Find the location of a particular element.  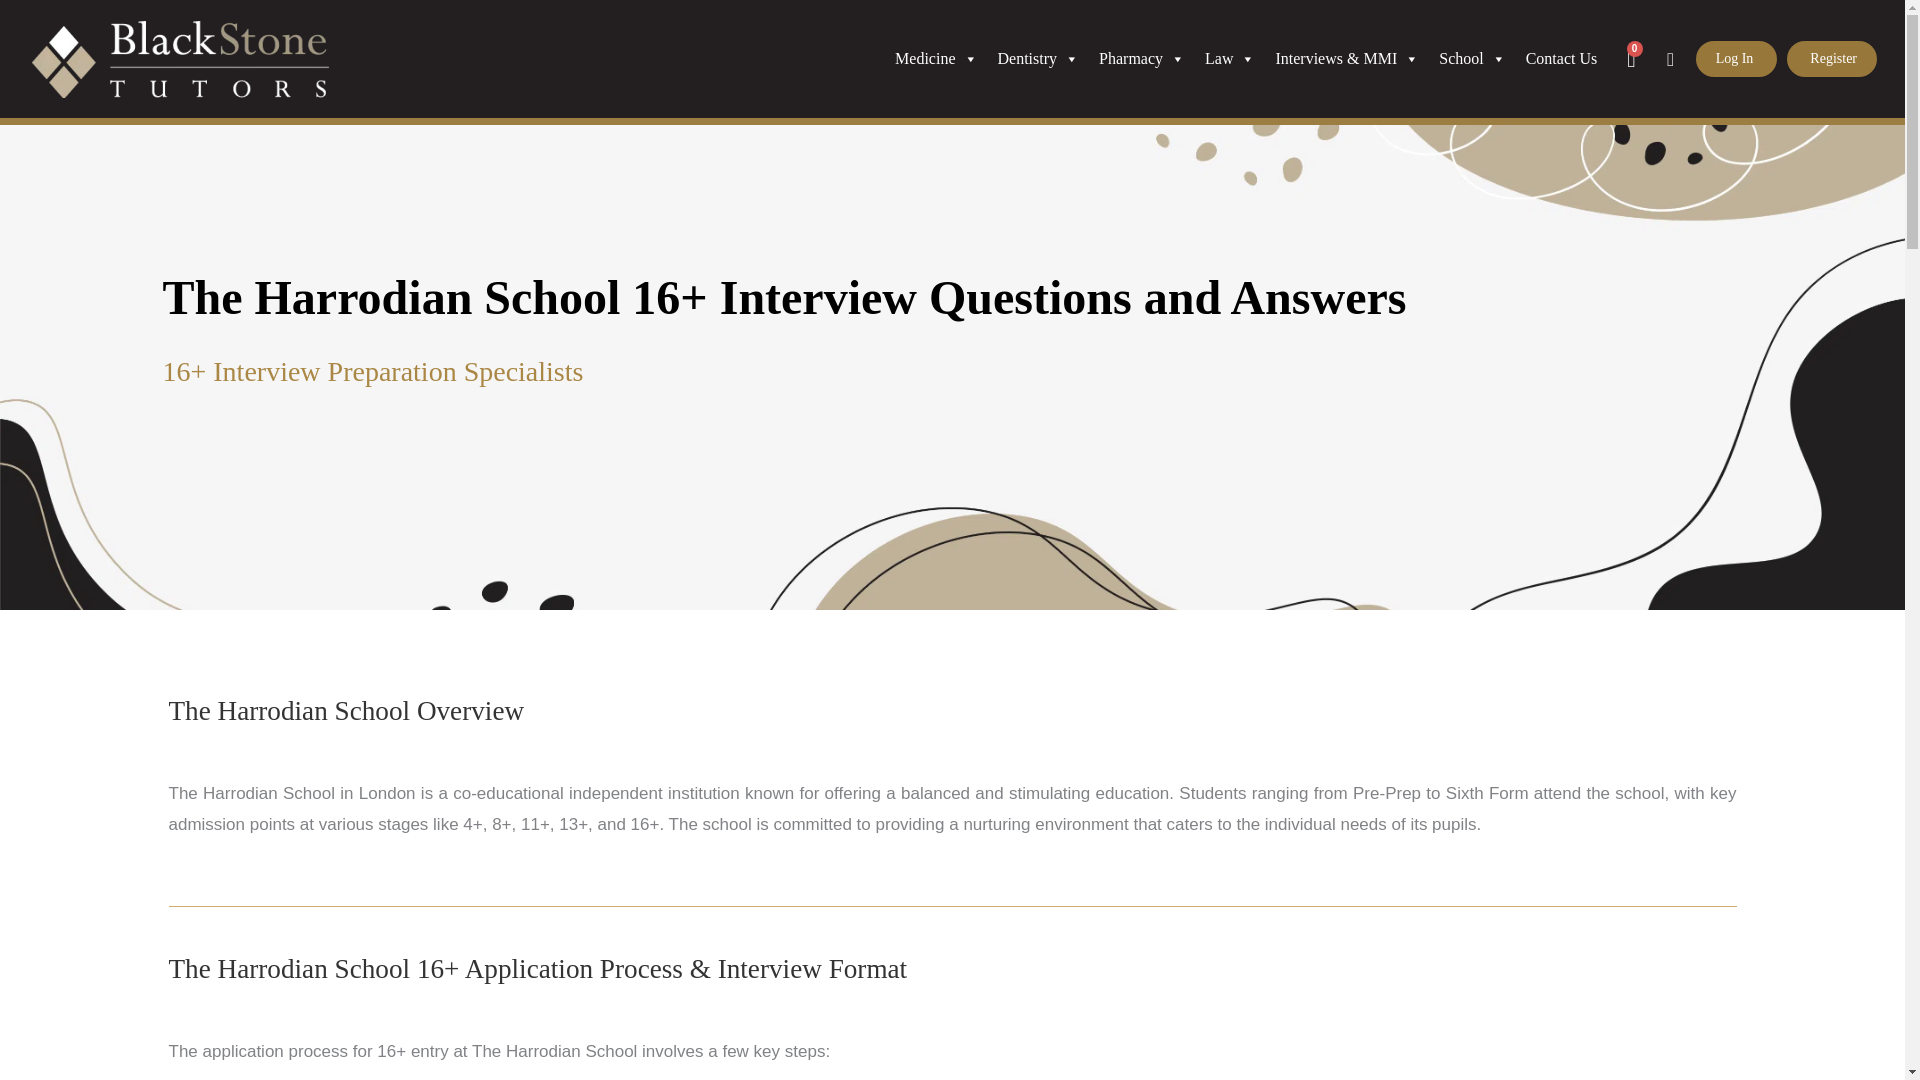

Medicine is located at coordinates (936, 58).